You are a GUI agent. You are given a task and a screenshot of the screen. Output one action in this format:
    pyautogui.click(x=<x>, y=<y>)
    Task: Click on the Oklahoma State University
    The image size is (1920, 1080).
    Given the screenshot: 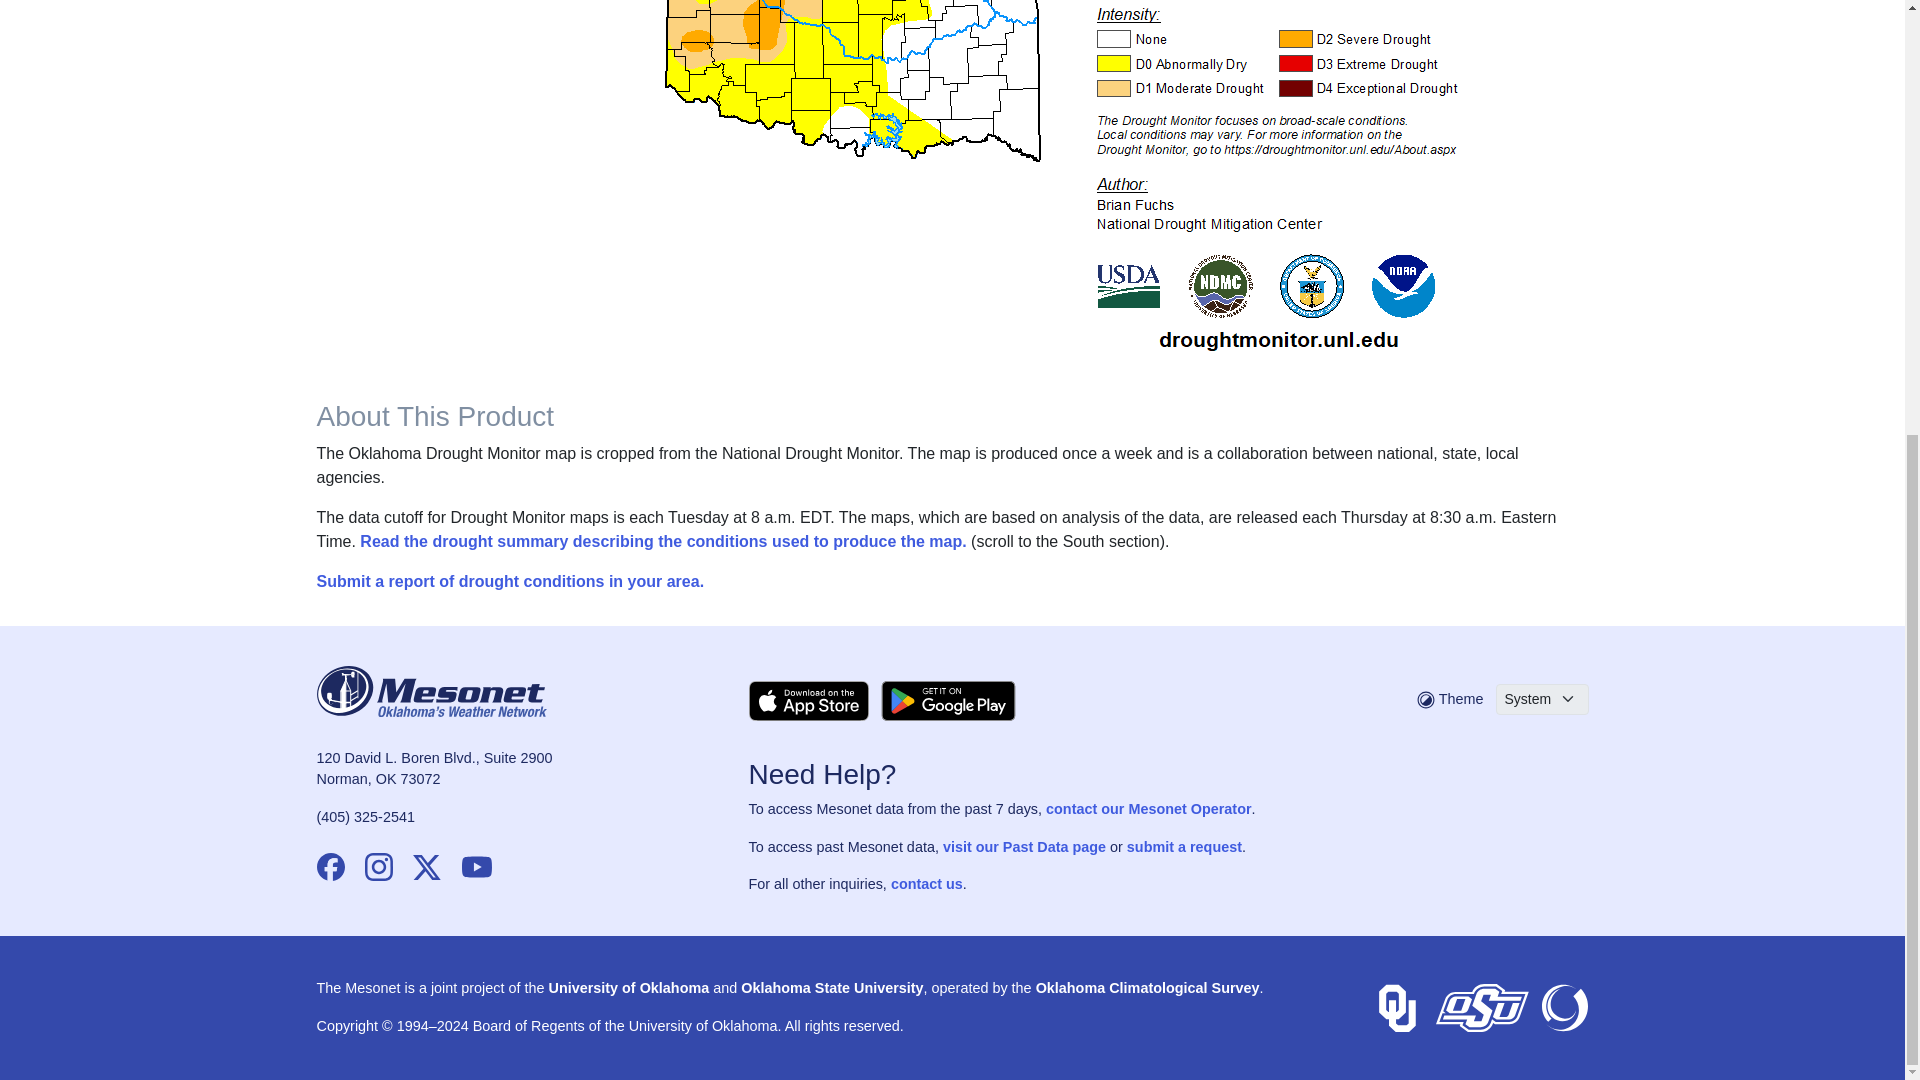 What is the action you would take?
    pyautogui.click(x=1482, y=1007)
    